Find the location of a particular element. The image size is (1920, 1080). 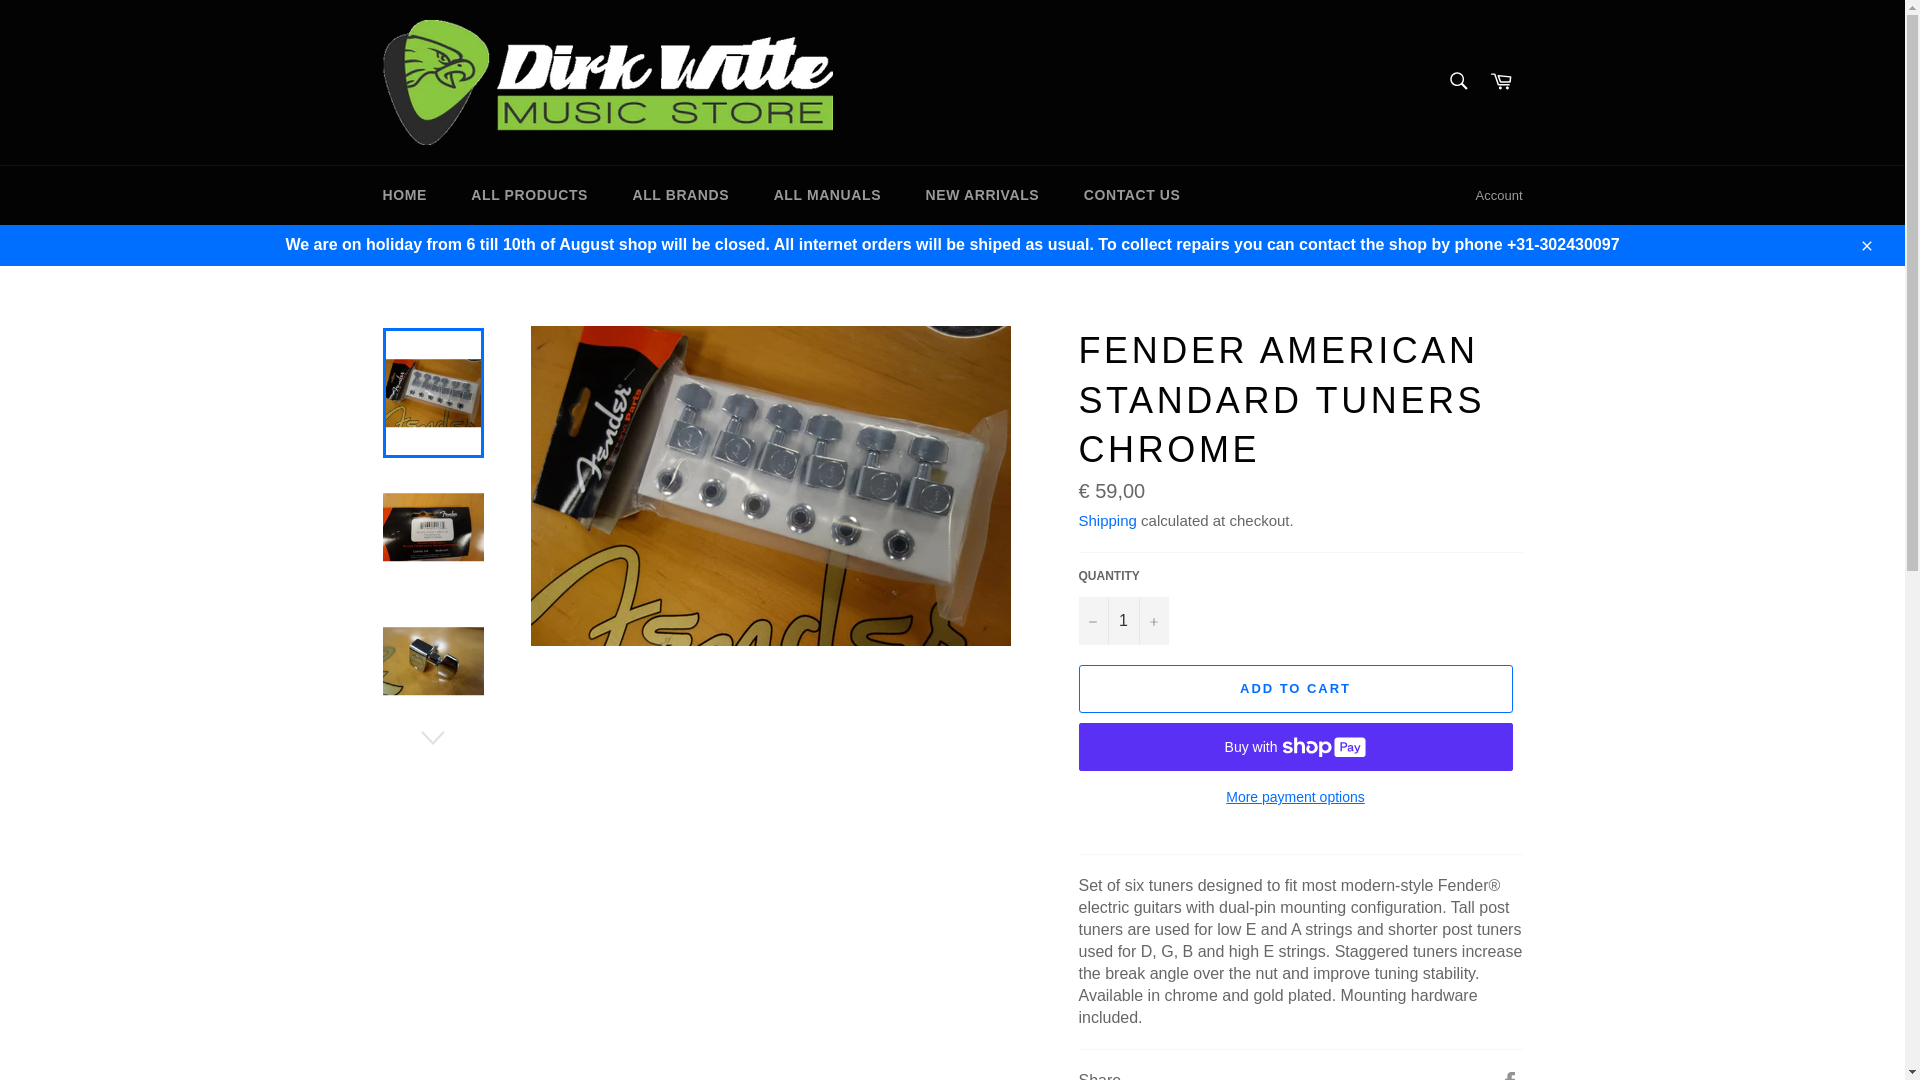

Close is located at coordinates (1865, 244).